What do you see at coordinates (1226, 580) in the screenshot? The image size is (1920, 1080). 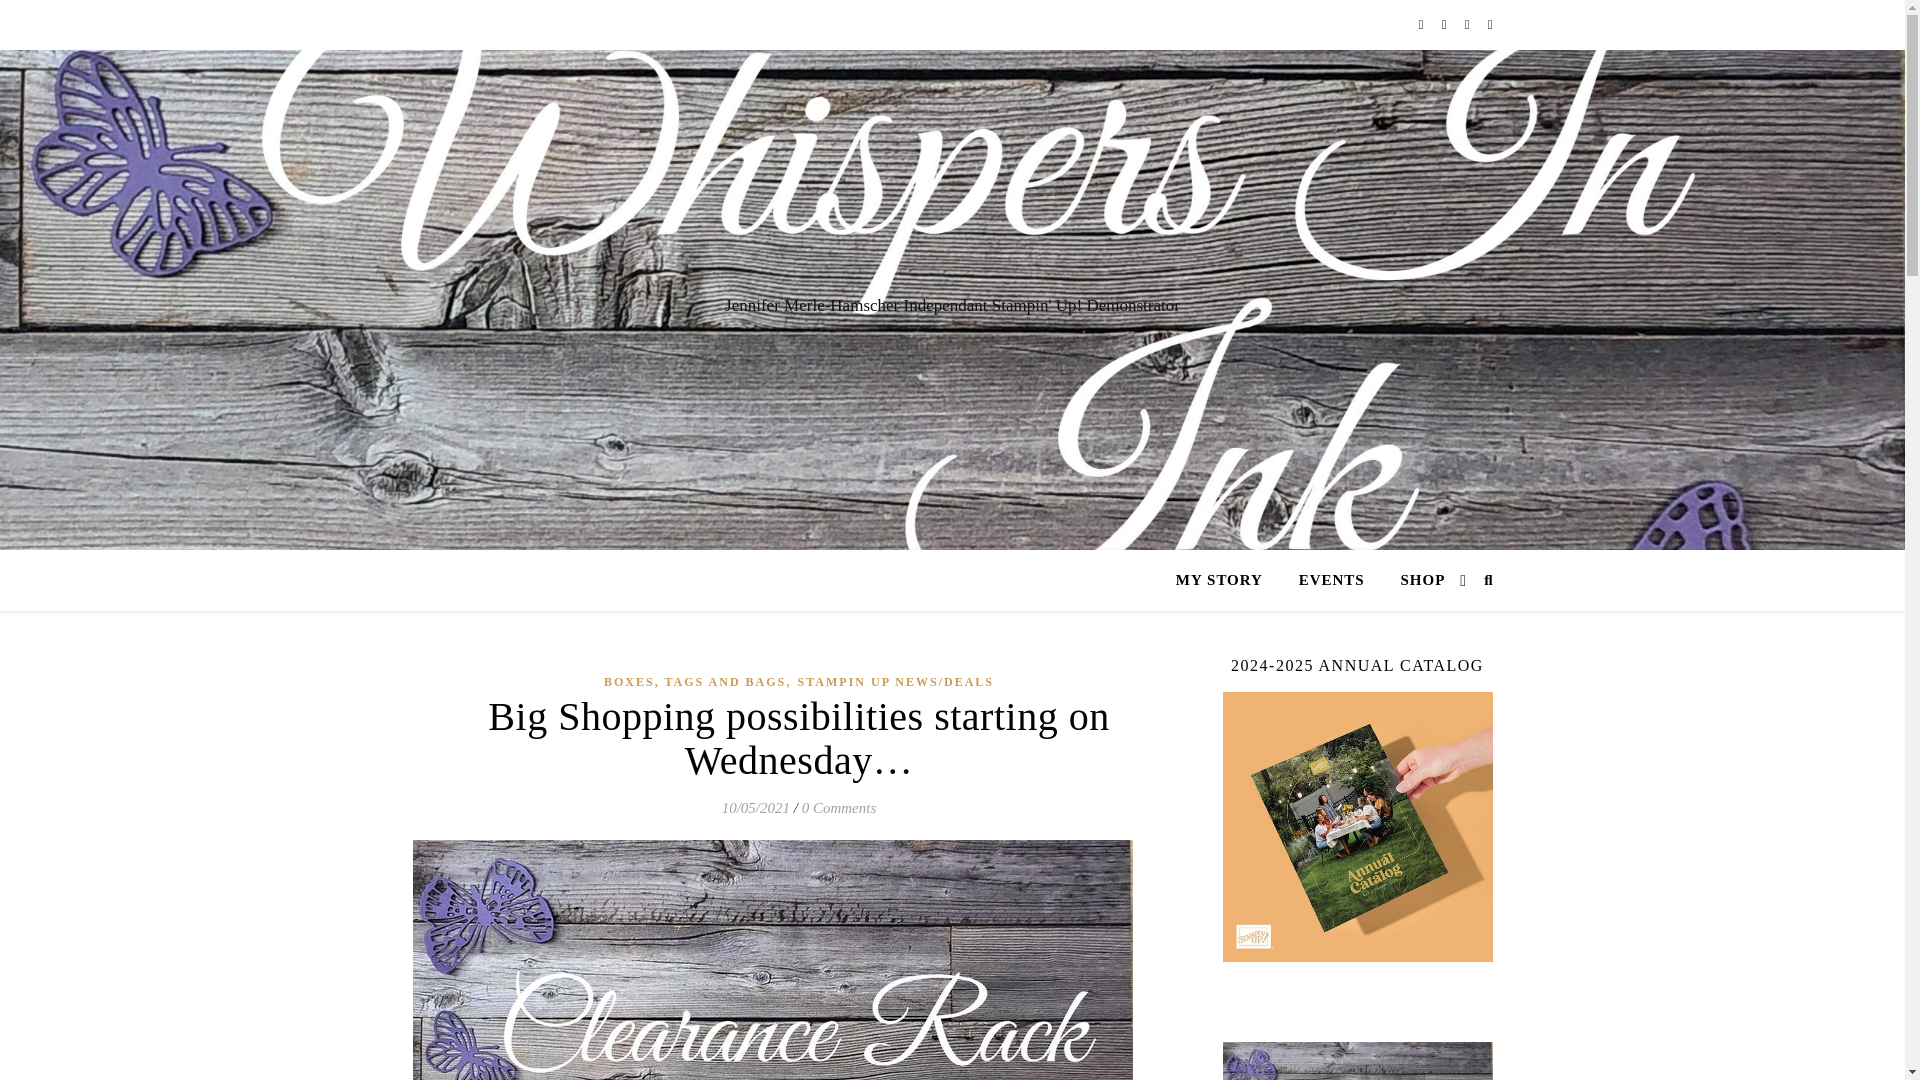 I see `MY STORY` at bounding box center [1226, 580].